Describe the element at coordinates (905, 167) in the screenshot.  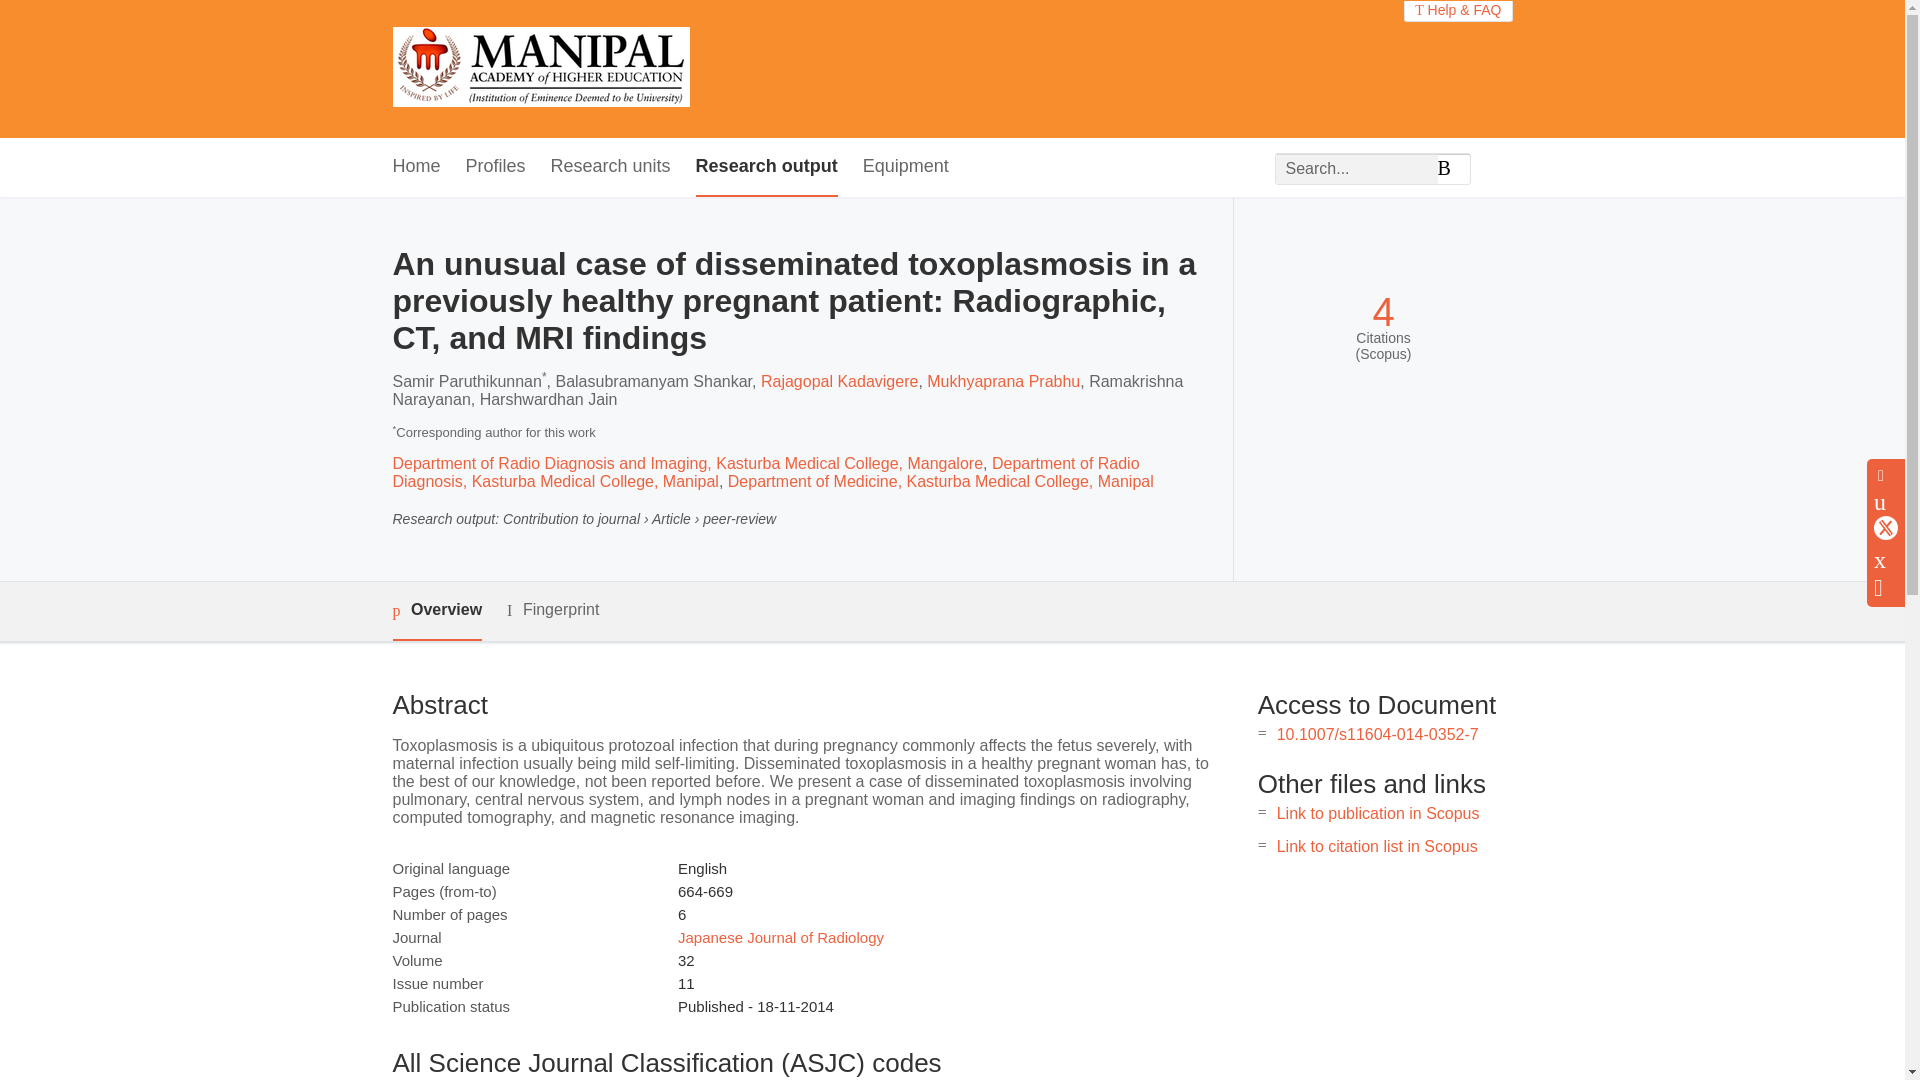
I see `Equipment` at that location.